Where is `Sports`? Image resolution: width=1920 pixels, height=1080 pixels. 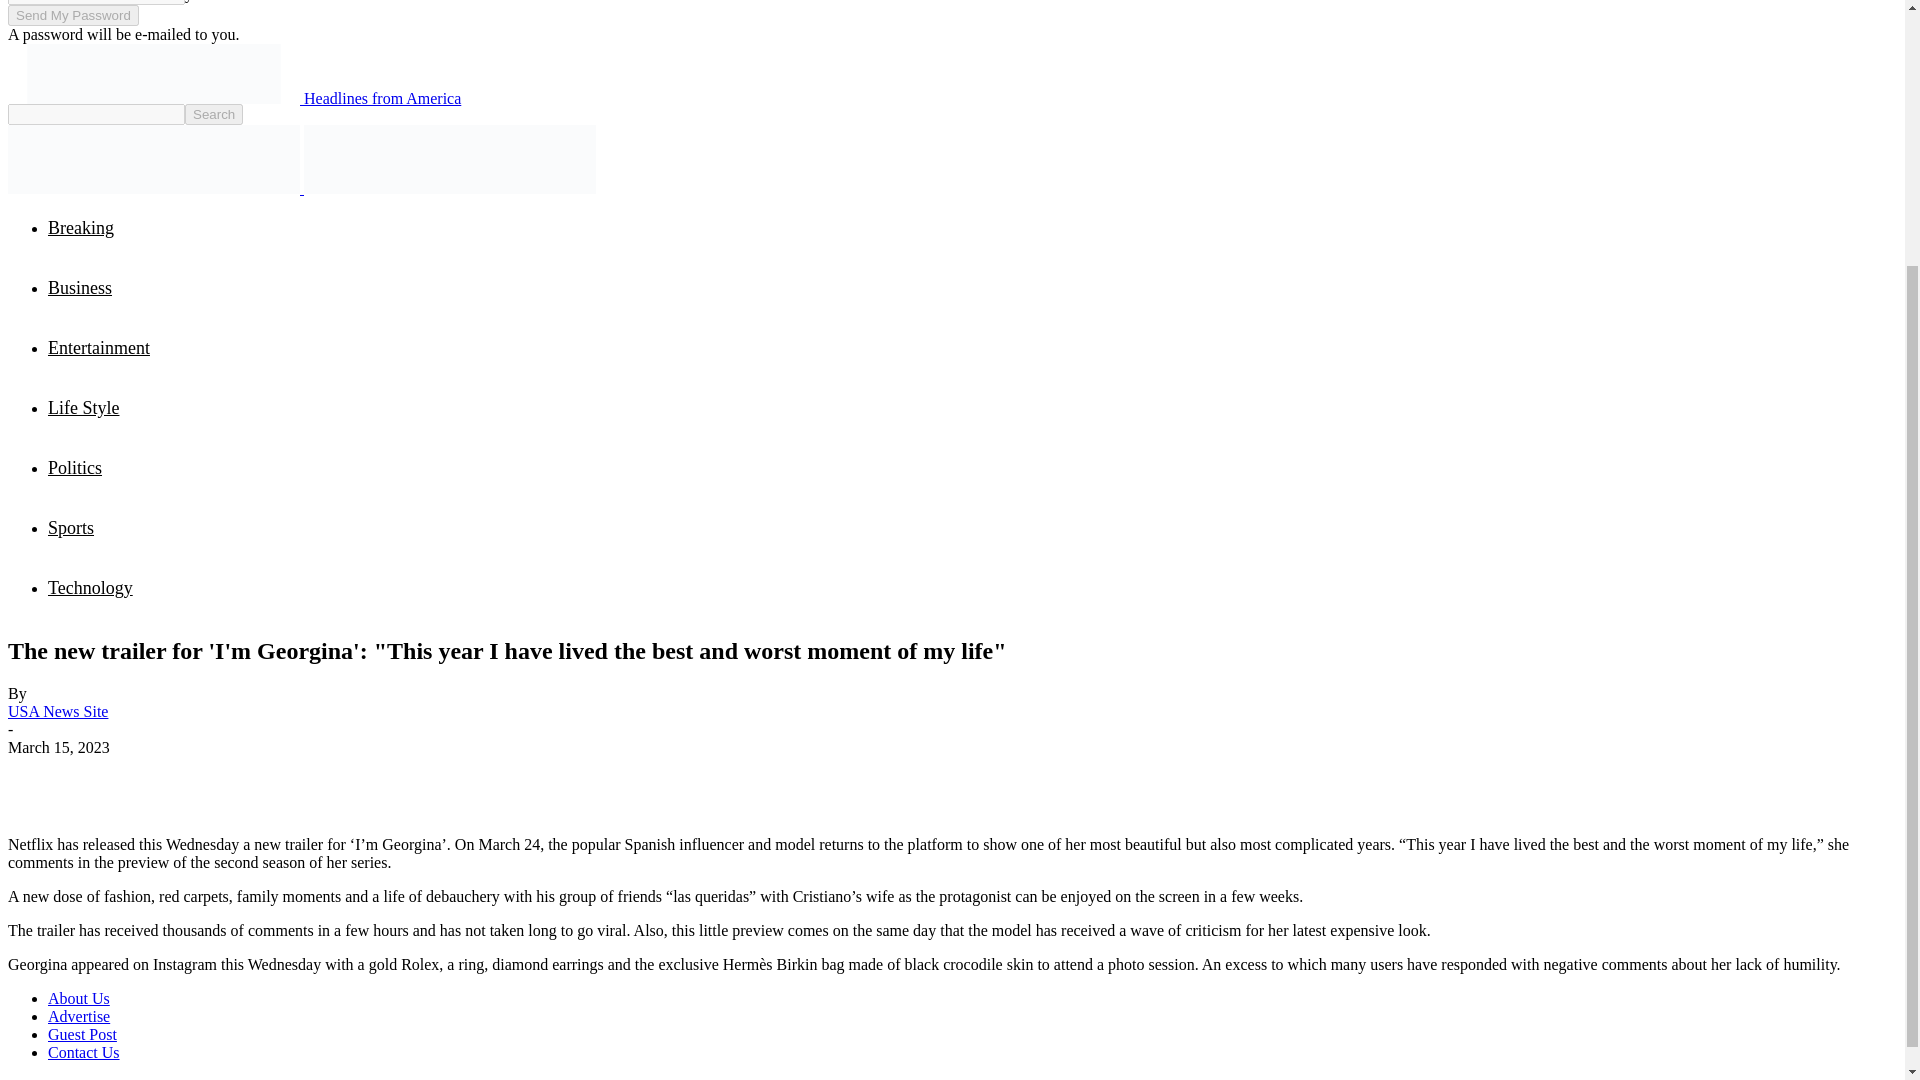 Sports is located at coordinates (71, 528).